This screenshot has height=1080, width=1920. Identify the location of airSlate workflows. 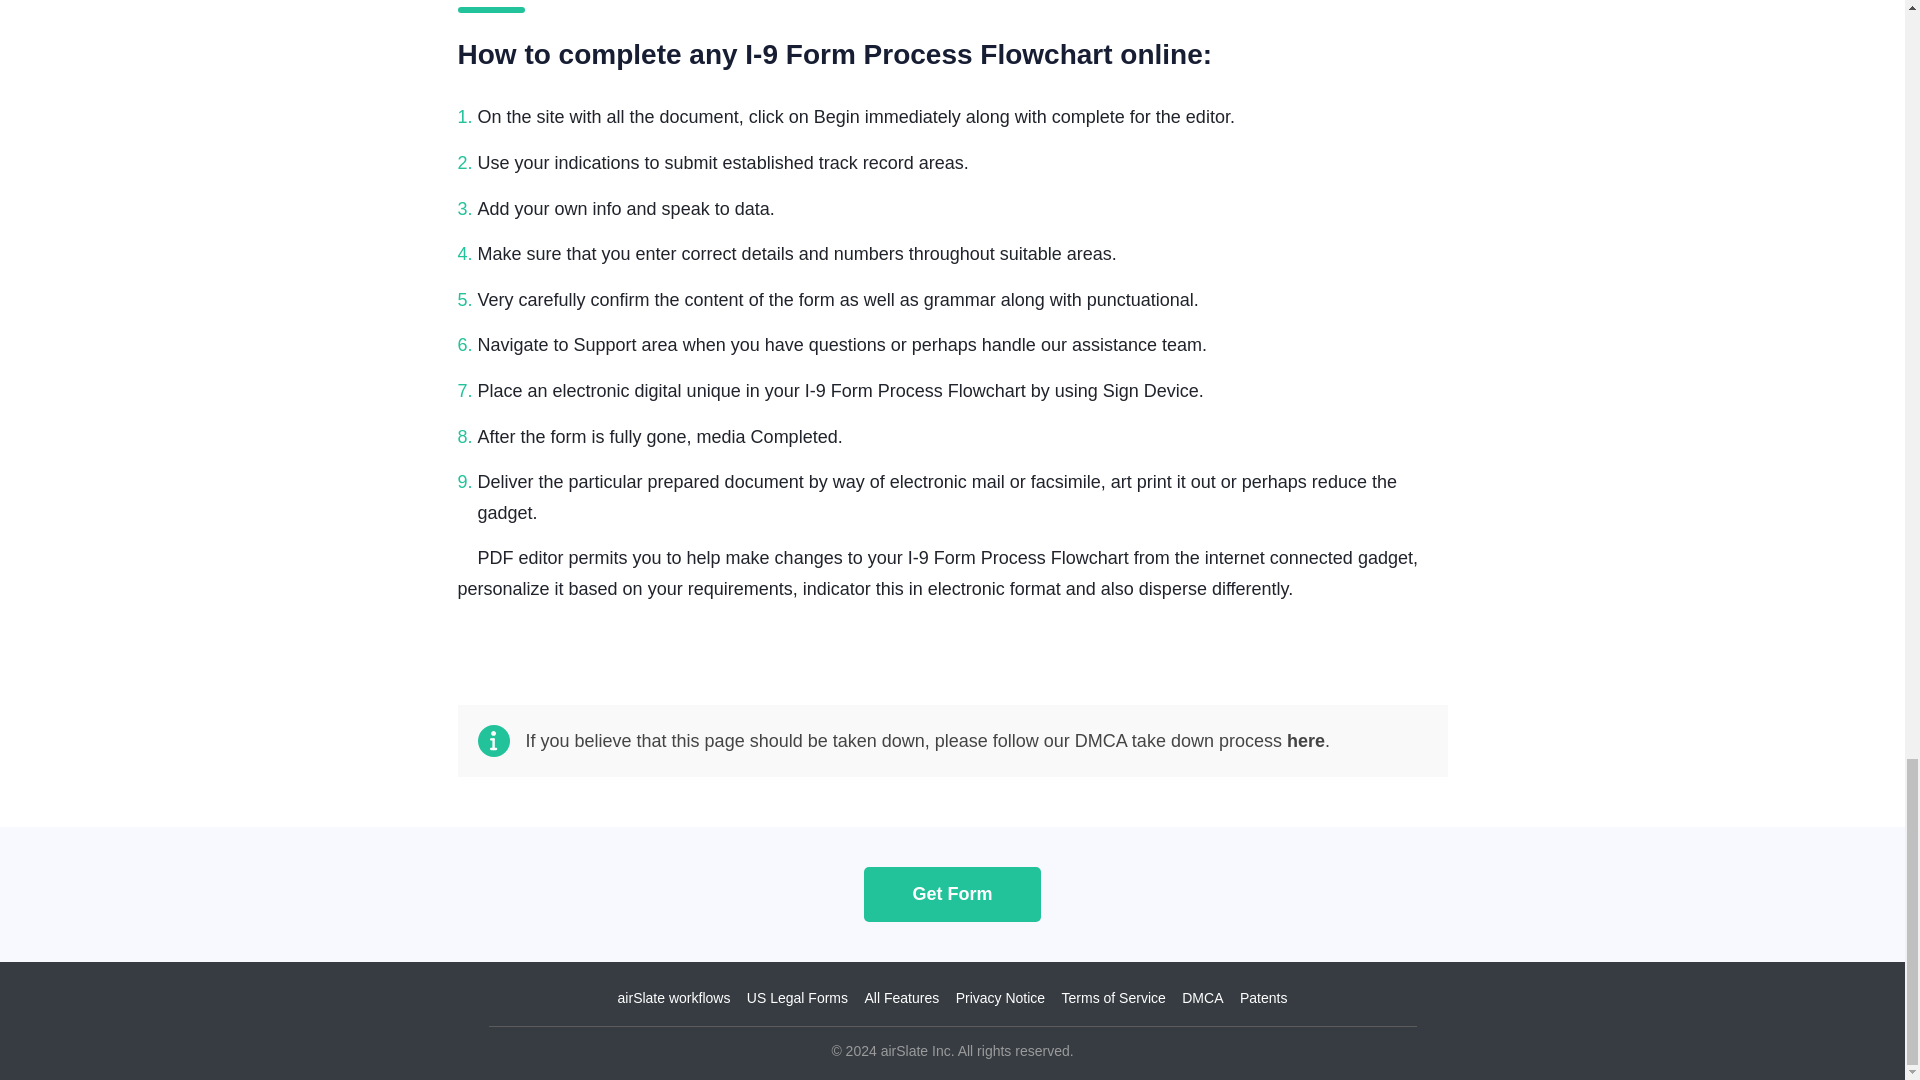
(674, 998).